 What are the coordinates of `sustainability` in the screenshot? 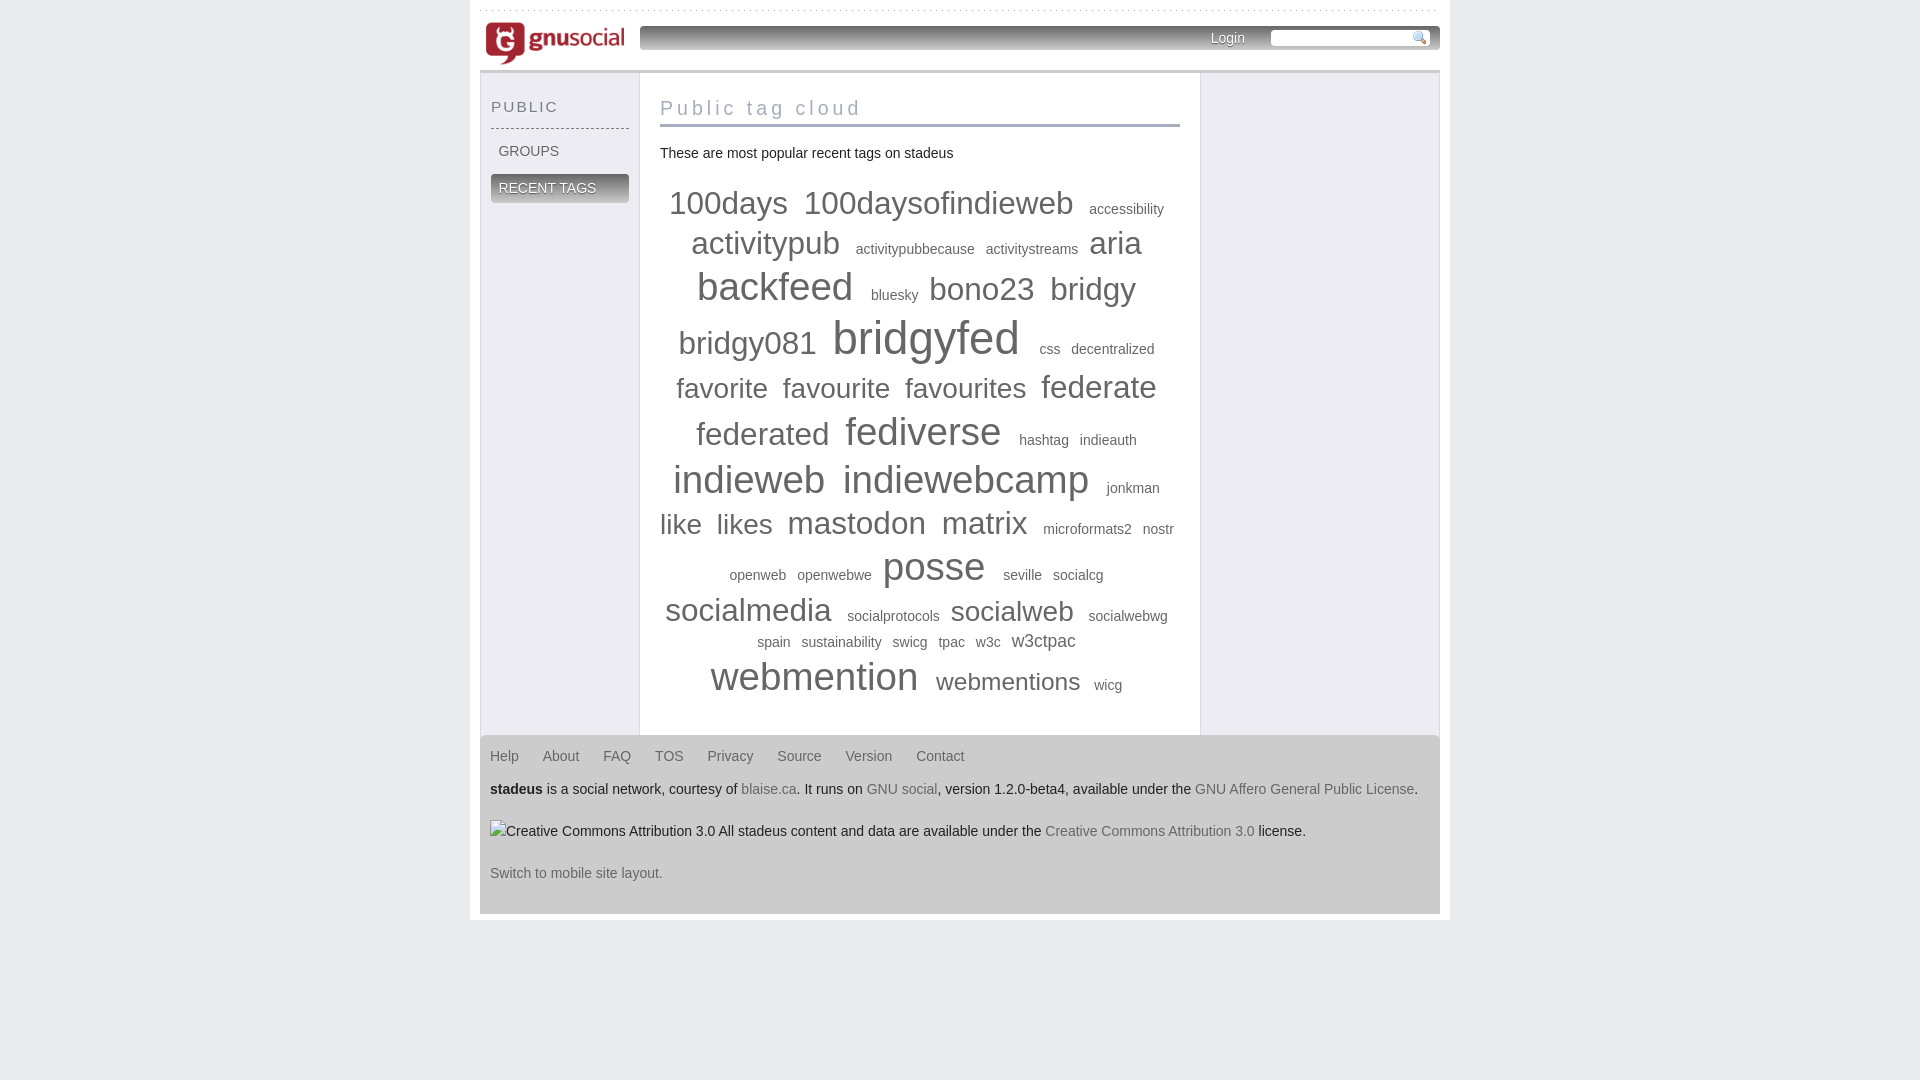 It's located at (842, 642).